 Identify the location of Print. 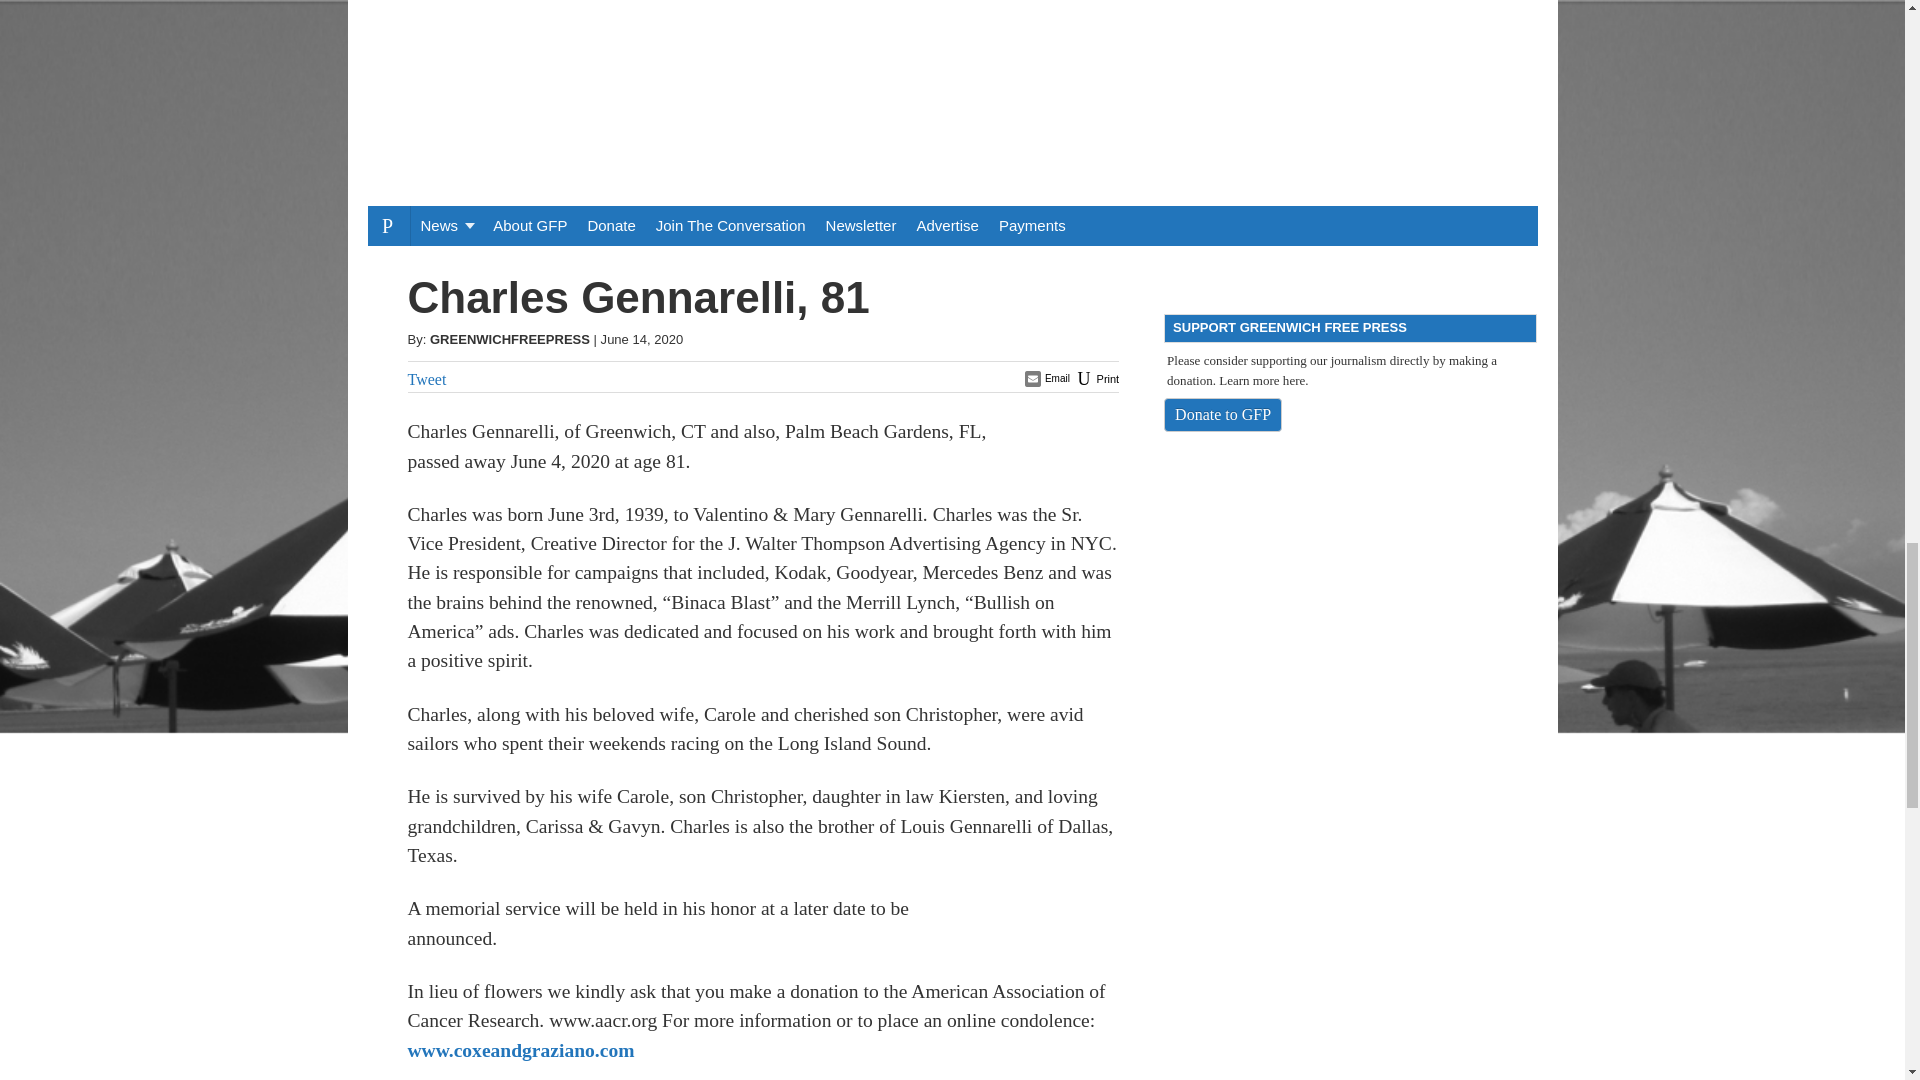
(1096, 378).